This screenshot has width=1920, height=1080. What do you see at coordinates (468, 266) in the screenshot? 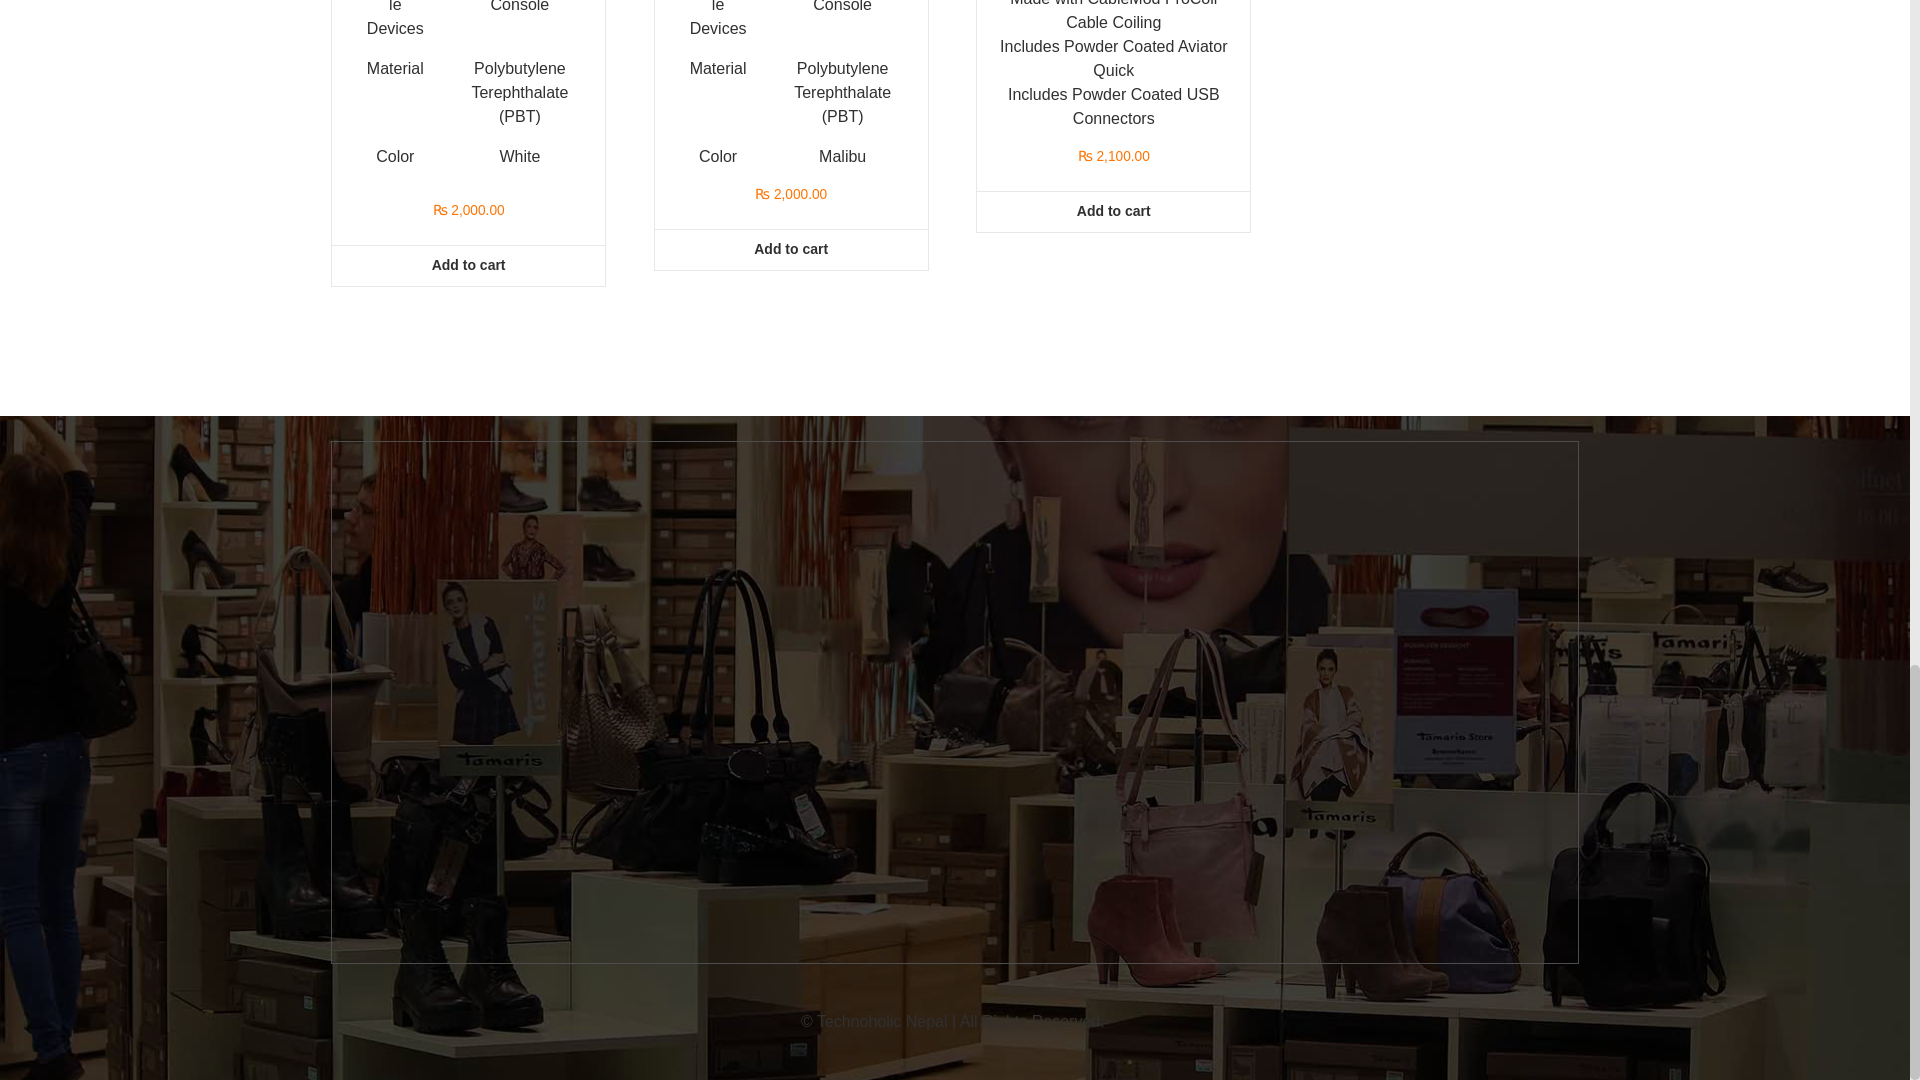
I see `Add to cart` at bounding box center [468, 266].